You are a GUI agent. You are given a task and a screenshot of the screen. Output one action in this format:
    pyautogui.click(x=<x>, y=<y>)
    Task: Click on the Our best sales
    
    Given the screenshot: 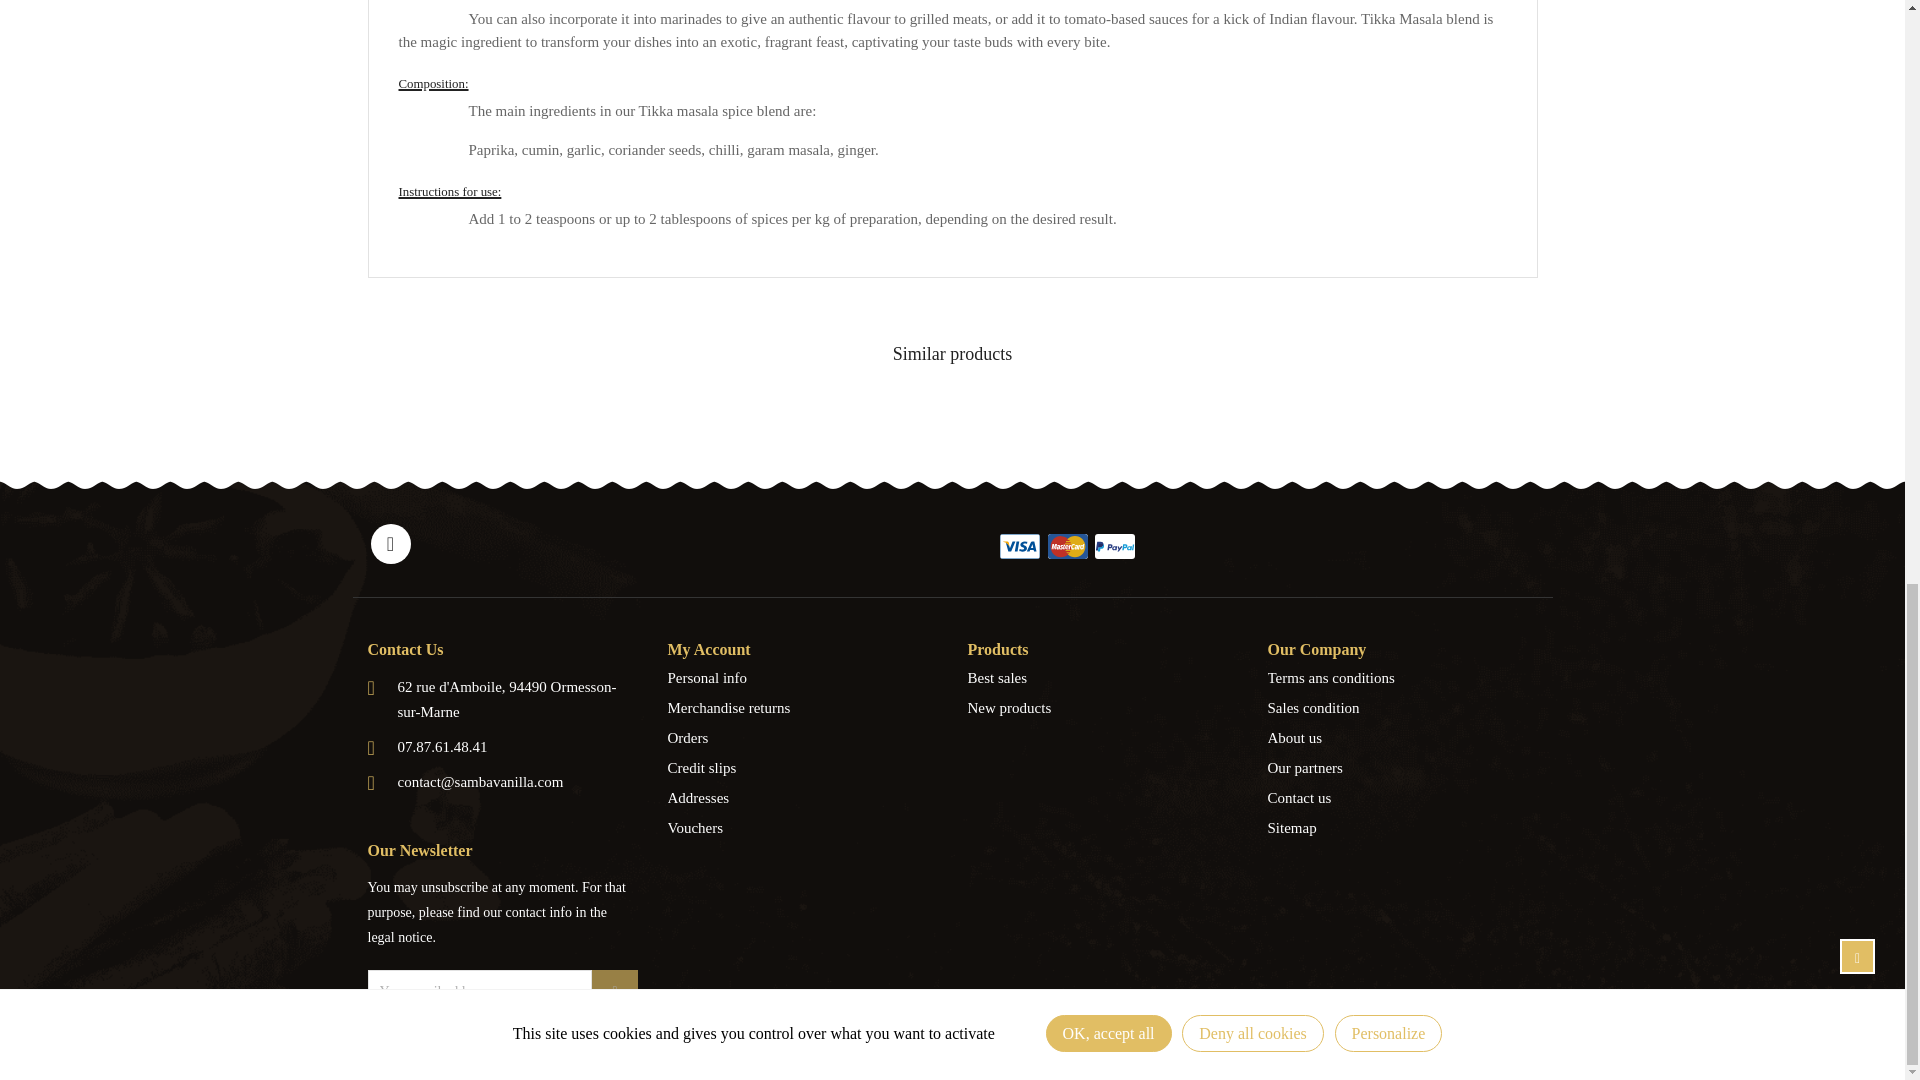 What is the action you would take?
    pyautogui.click(x=1102, y=678)
    